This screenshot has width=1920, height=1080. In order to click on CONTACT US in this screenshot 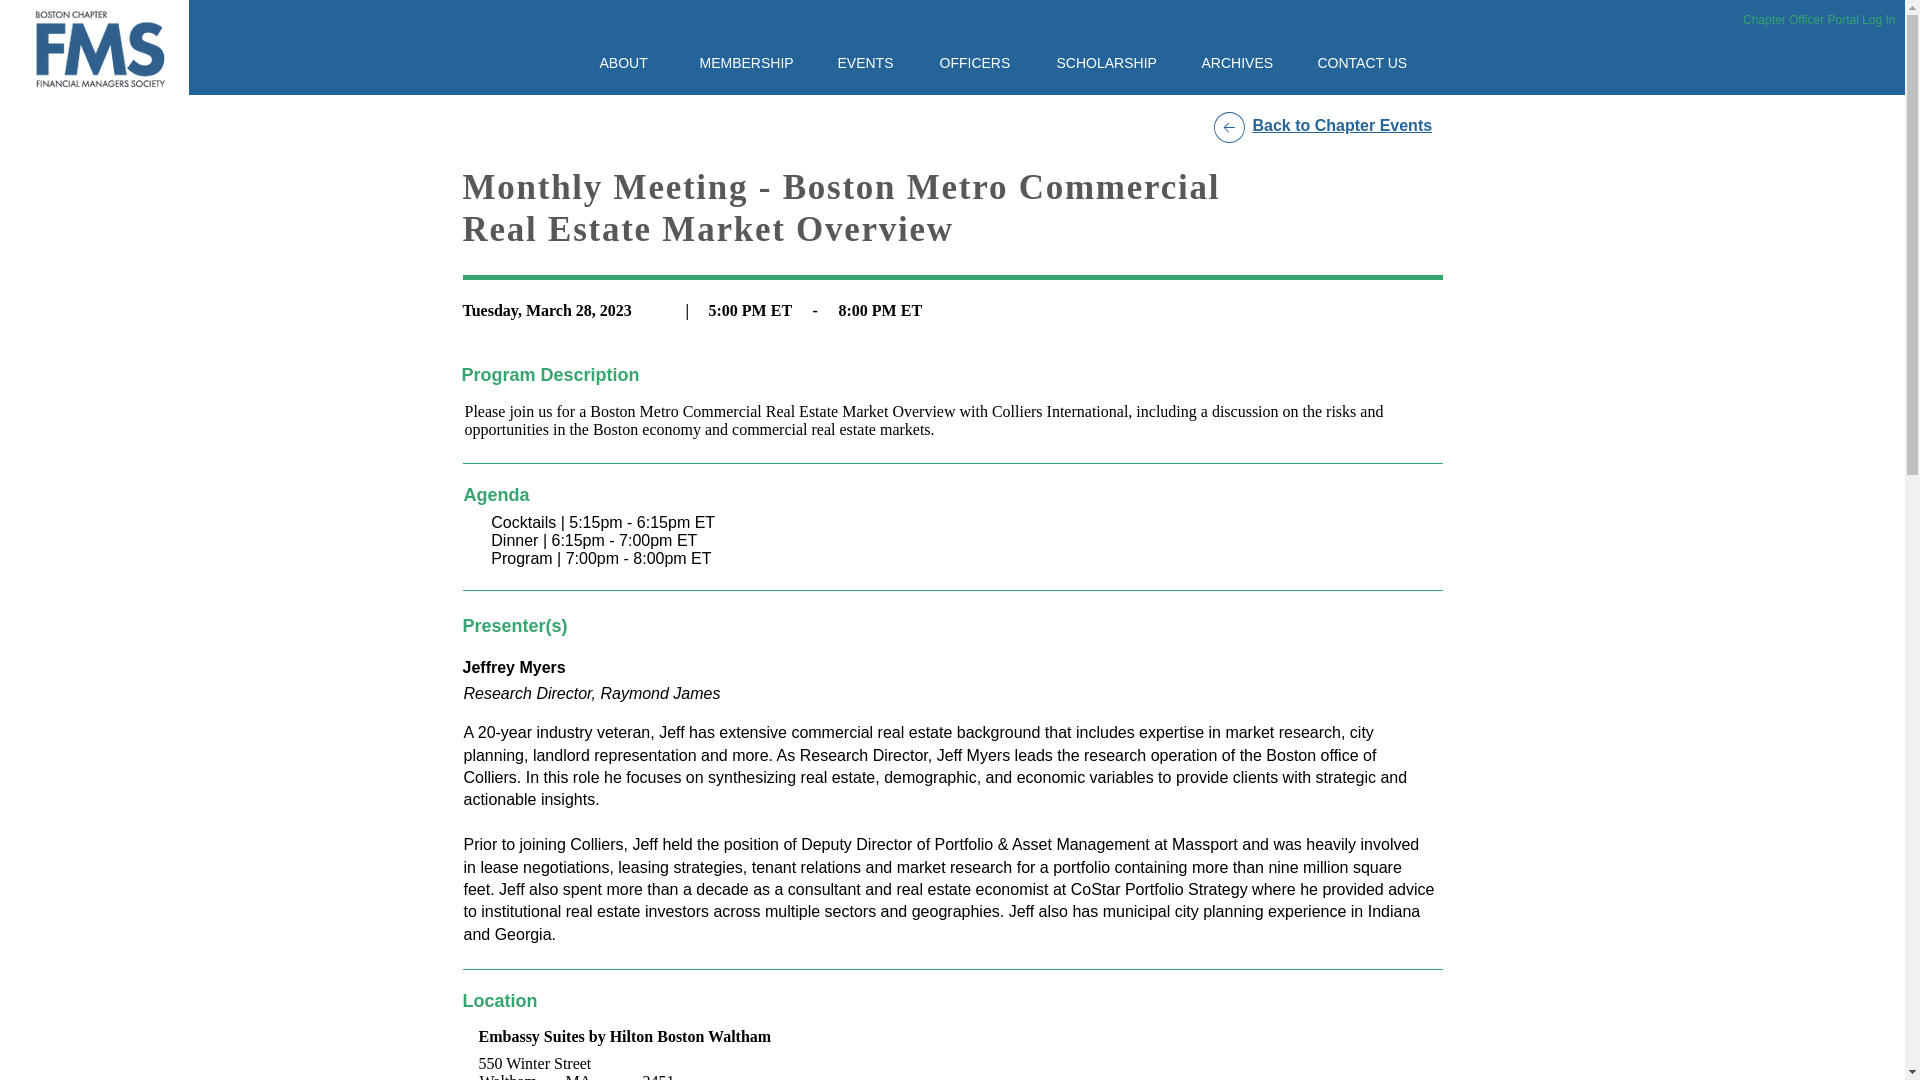, I will do `click(1371, 62)`.